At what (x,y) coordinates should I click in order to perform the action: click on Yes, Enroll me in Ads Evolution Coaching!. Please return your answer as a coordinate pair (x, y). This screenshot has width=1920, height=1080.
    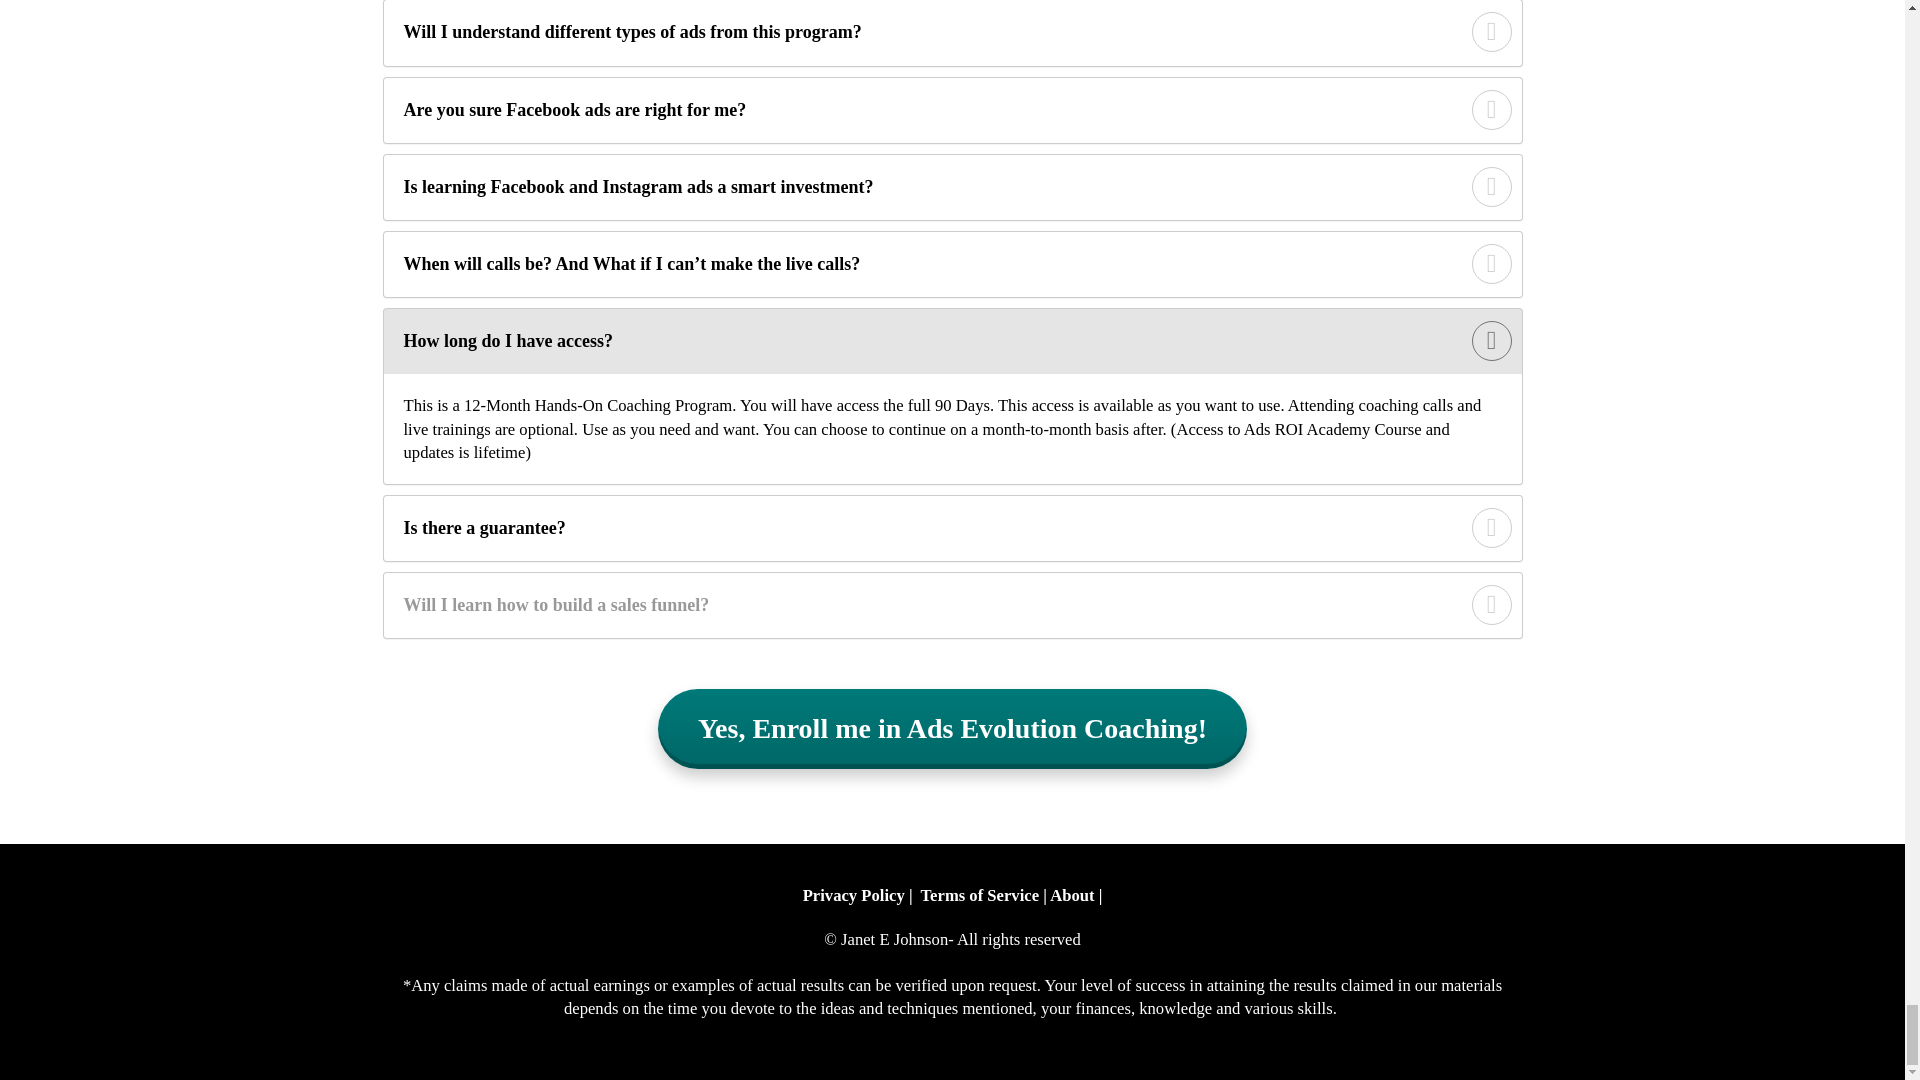
    Looking at the image, I should click on (952, 728).